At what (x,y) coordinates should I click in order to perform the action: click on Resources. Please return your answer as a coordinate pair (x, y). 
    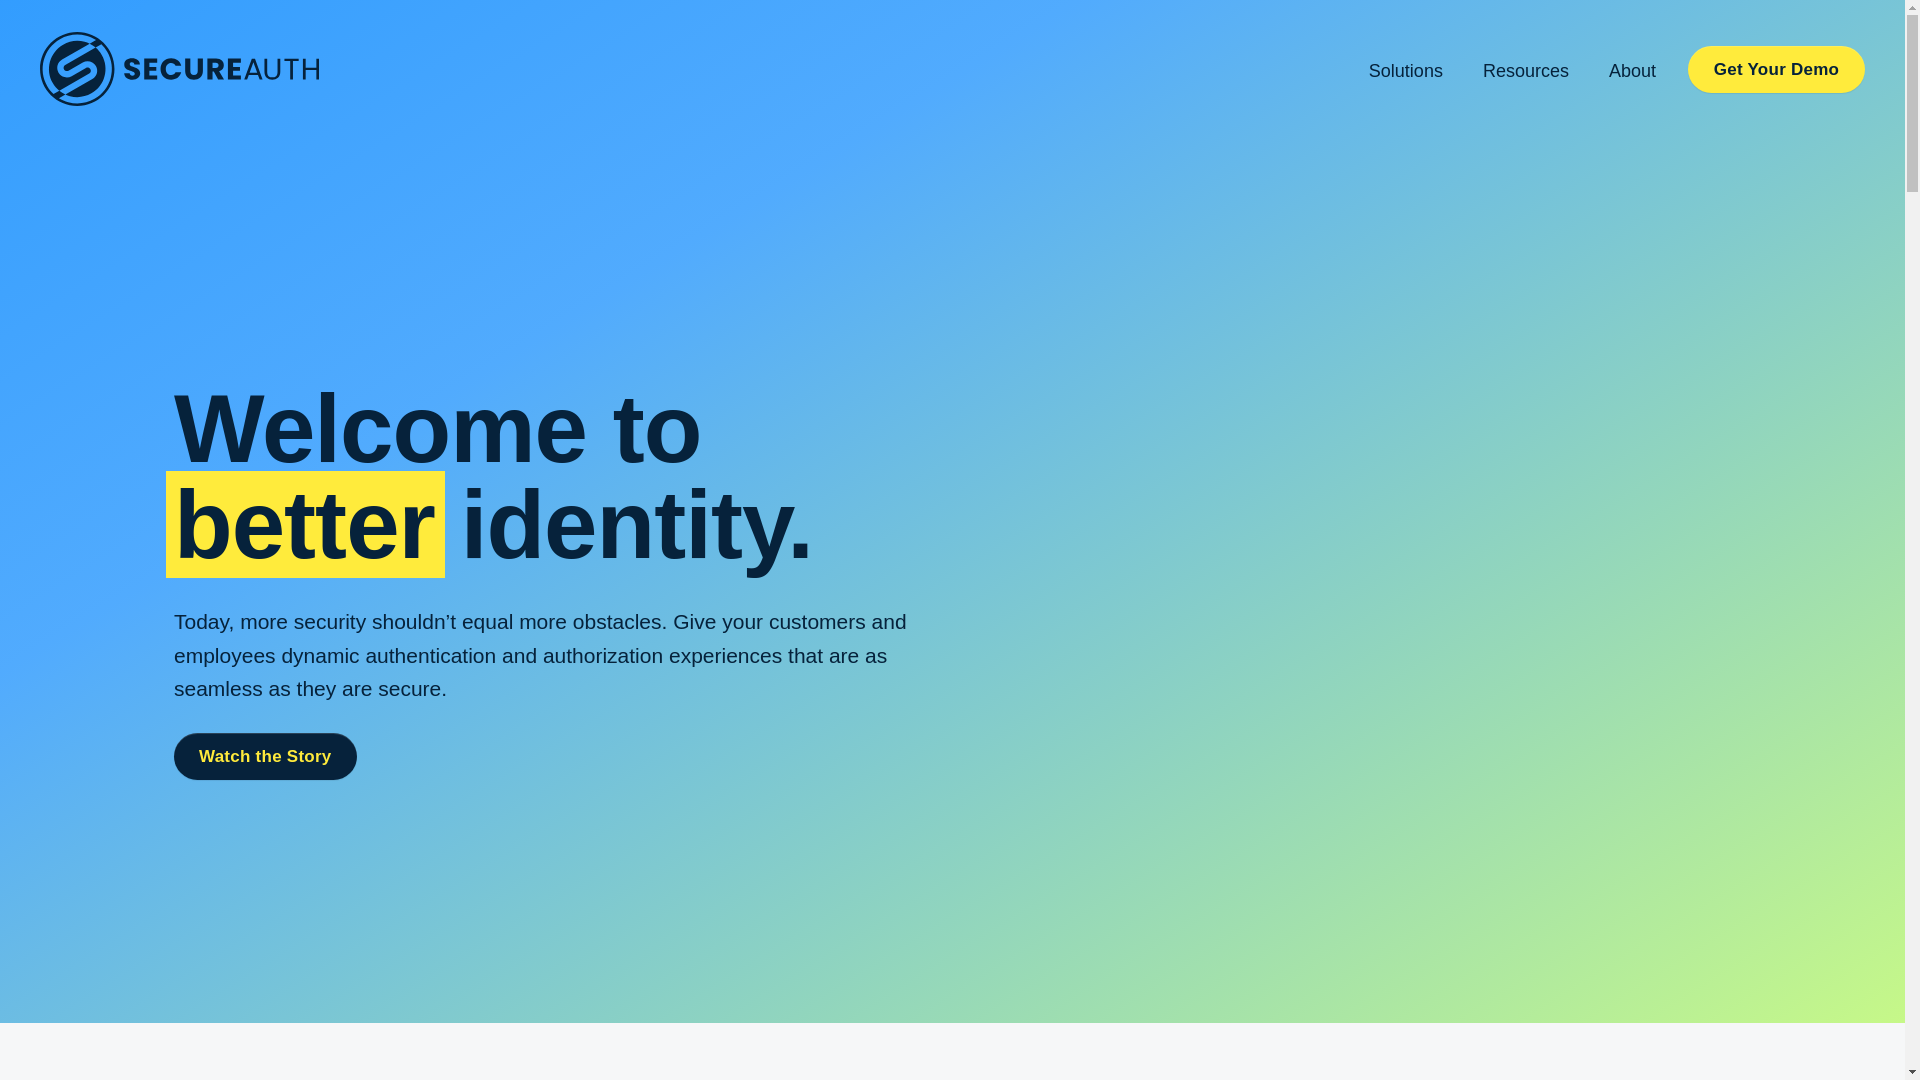
    Looking at the image, I should click on (1525, 68).